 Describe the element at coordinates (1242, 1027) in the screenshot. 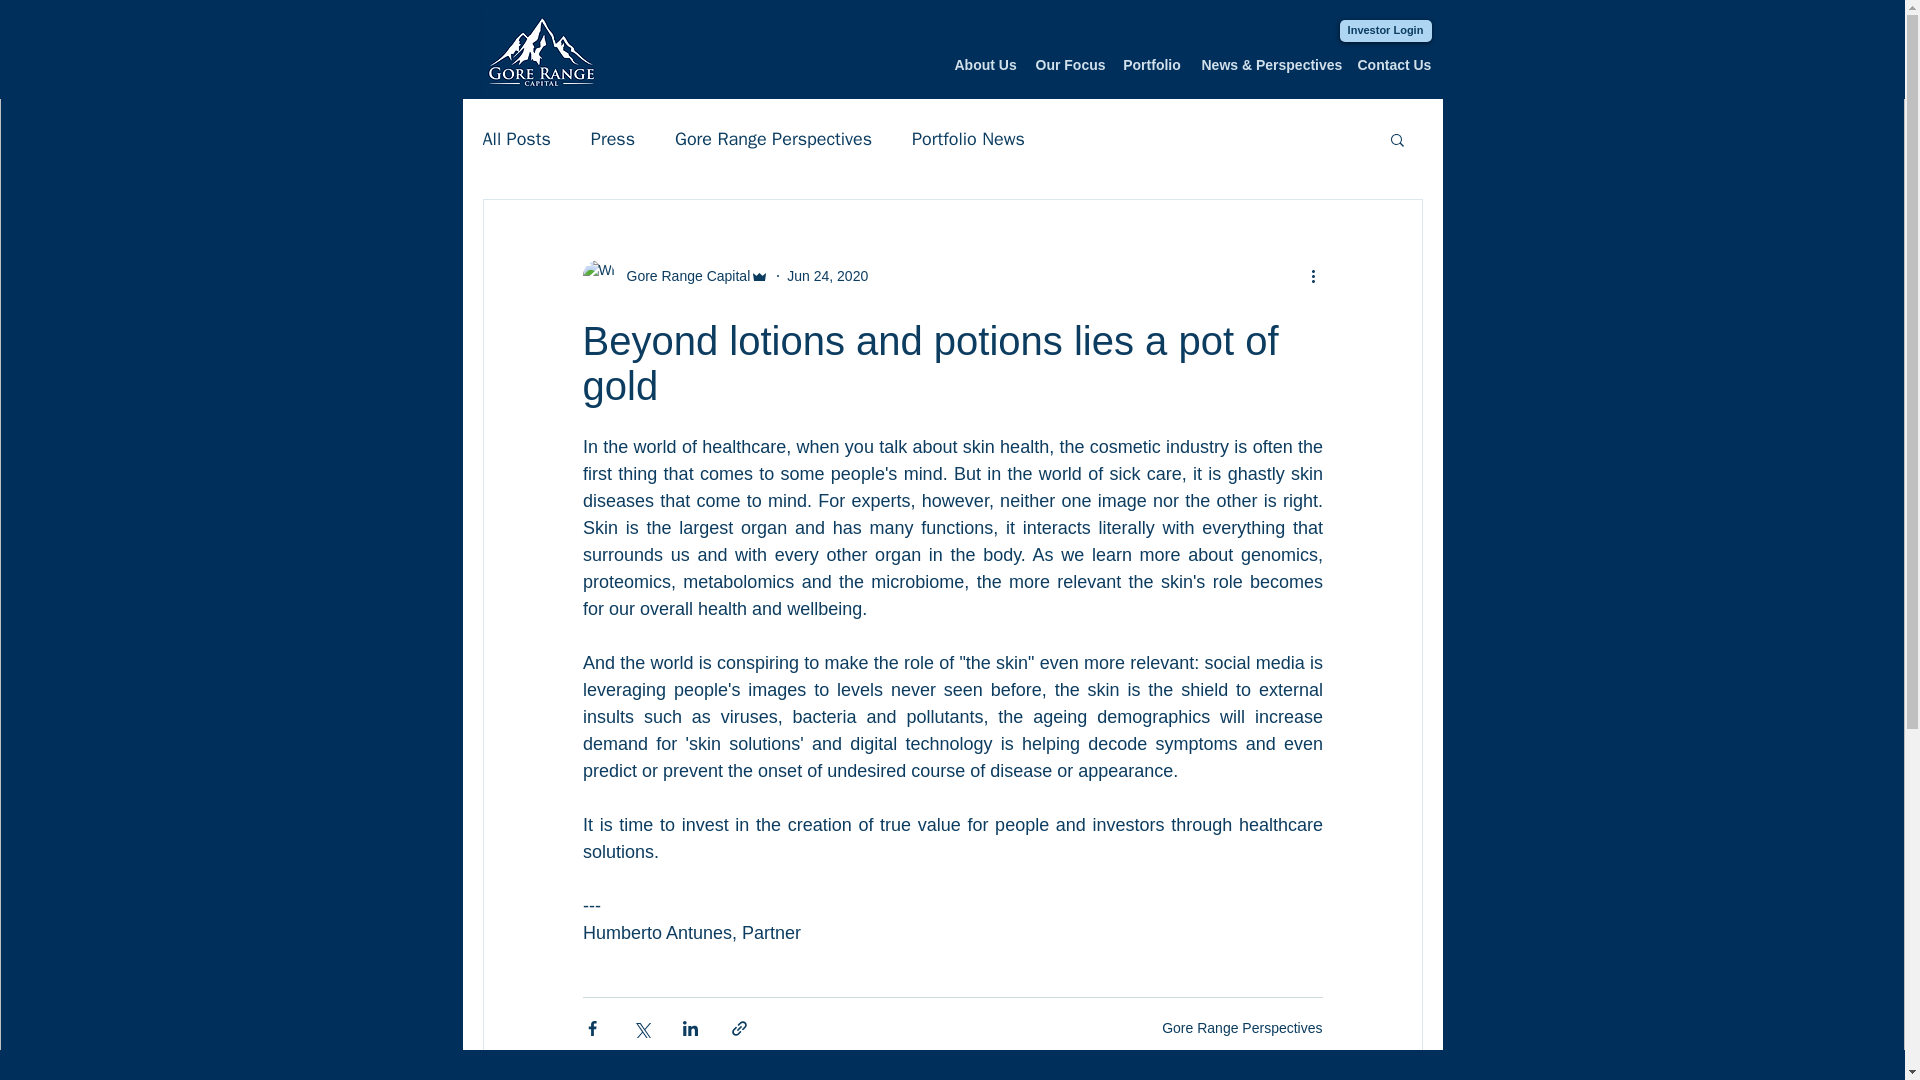

I see `Gore Range Perspectives` at that location.